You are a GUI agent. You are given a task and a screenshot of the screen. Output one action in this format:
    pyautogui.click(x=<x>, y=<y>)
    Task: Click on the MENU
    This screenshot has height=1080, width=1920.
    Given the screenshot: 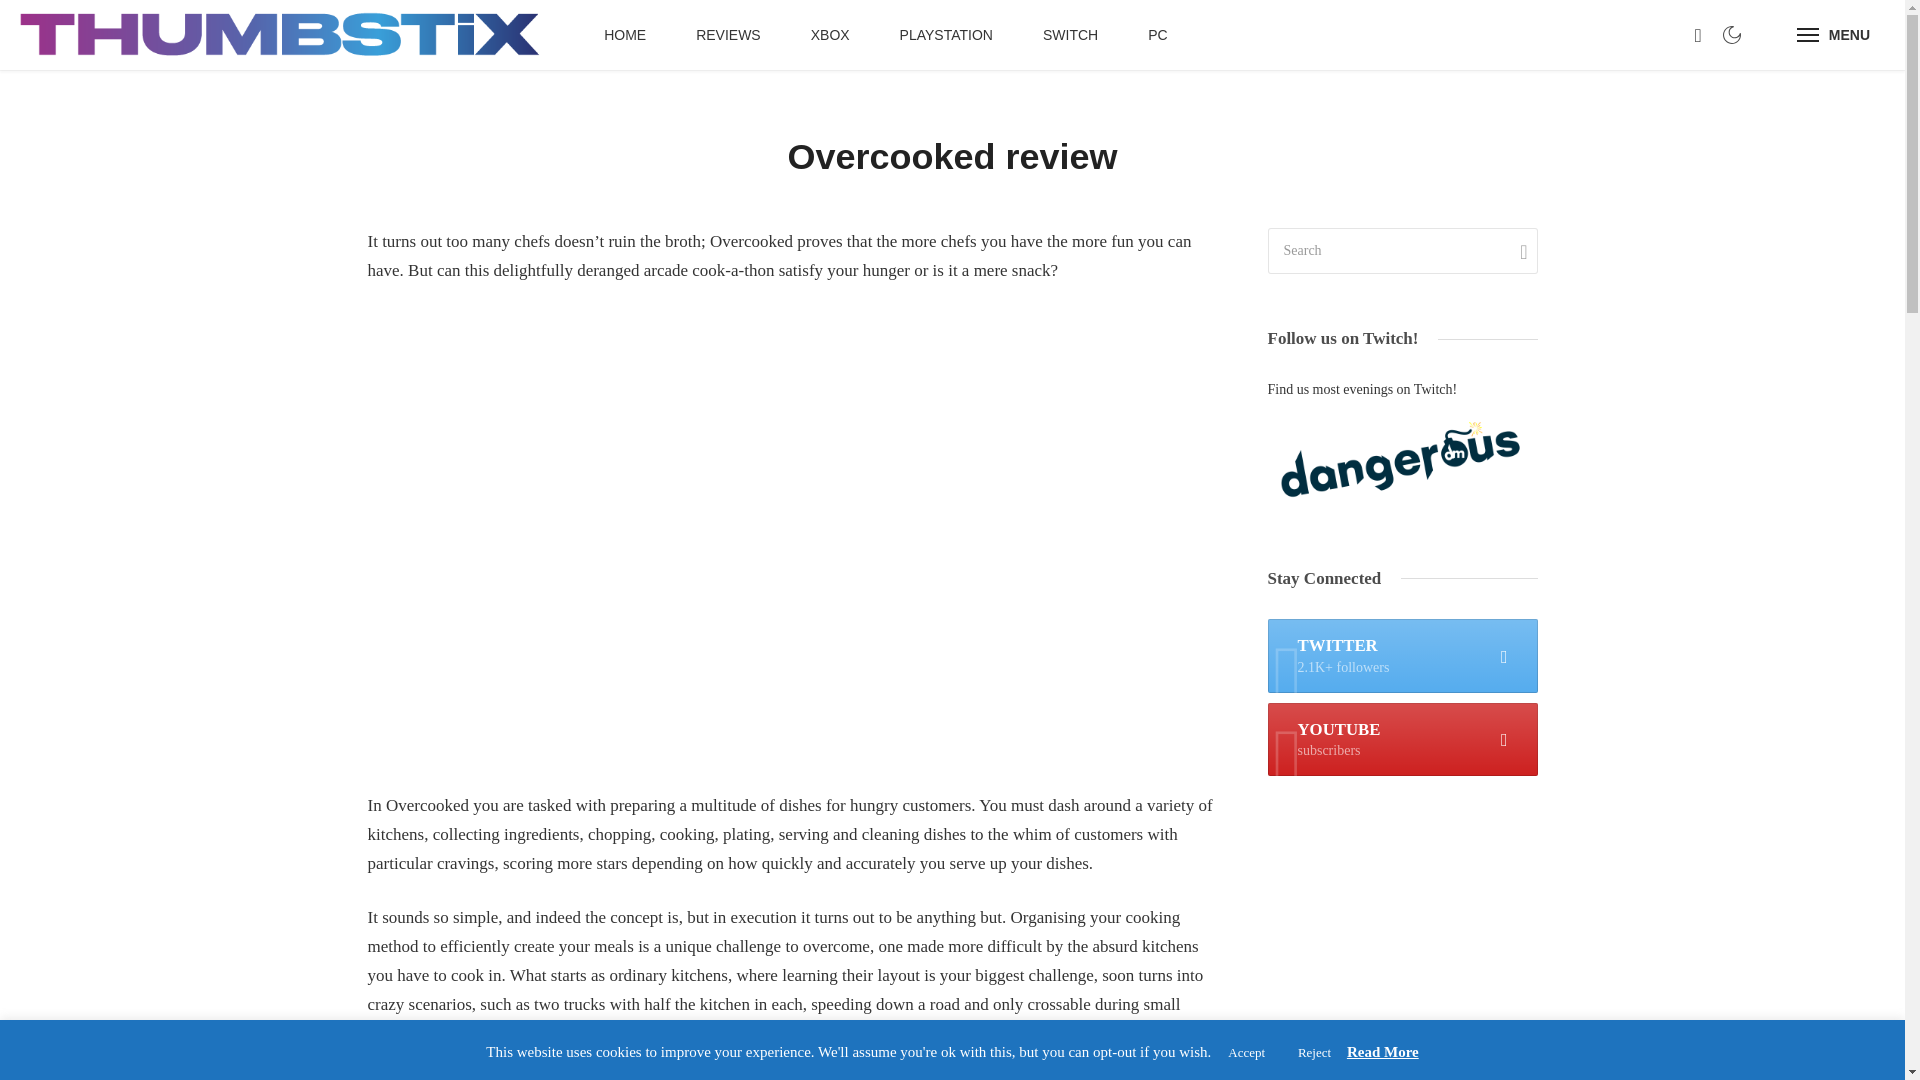 What is the action you would take?
    pyautogui.click(x=1402, y=740)
    